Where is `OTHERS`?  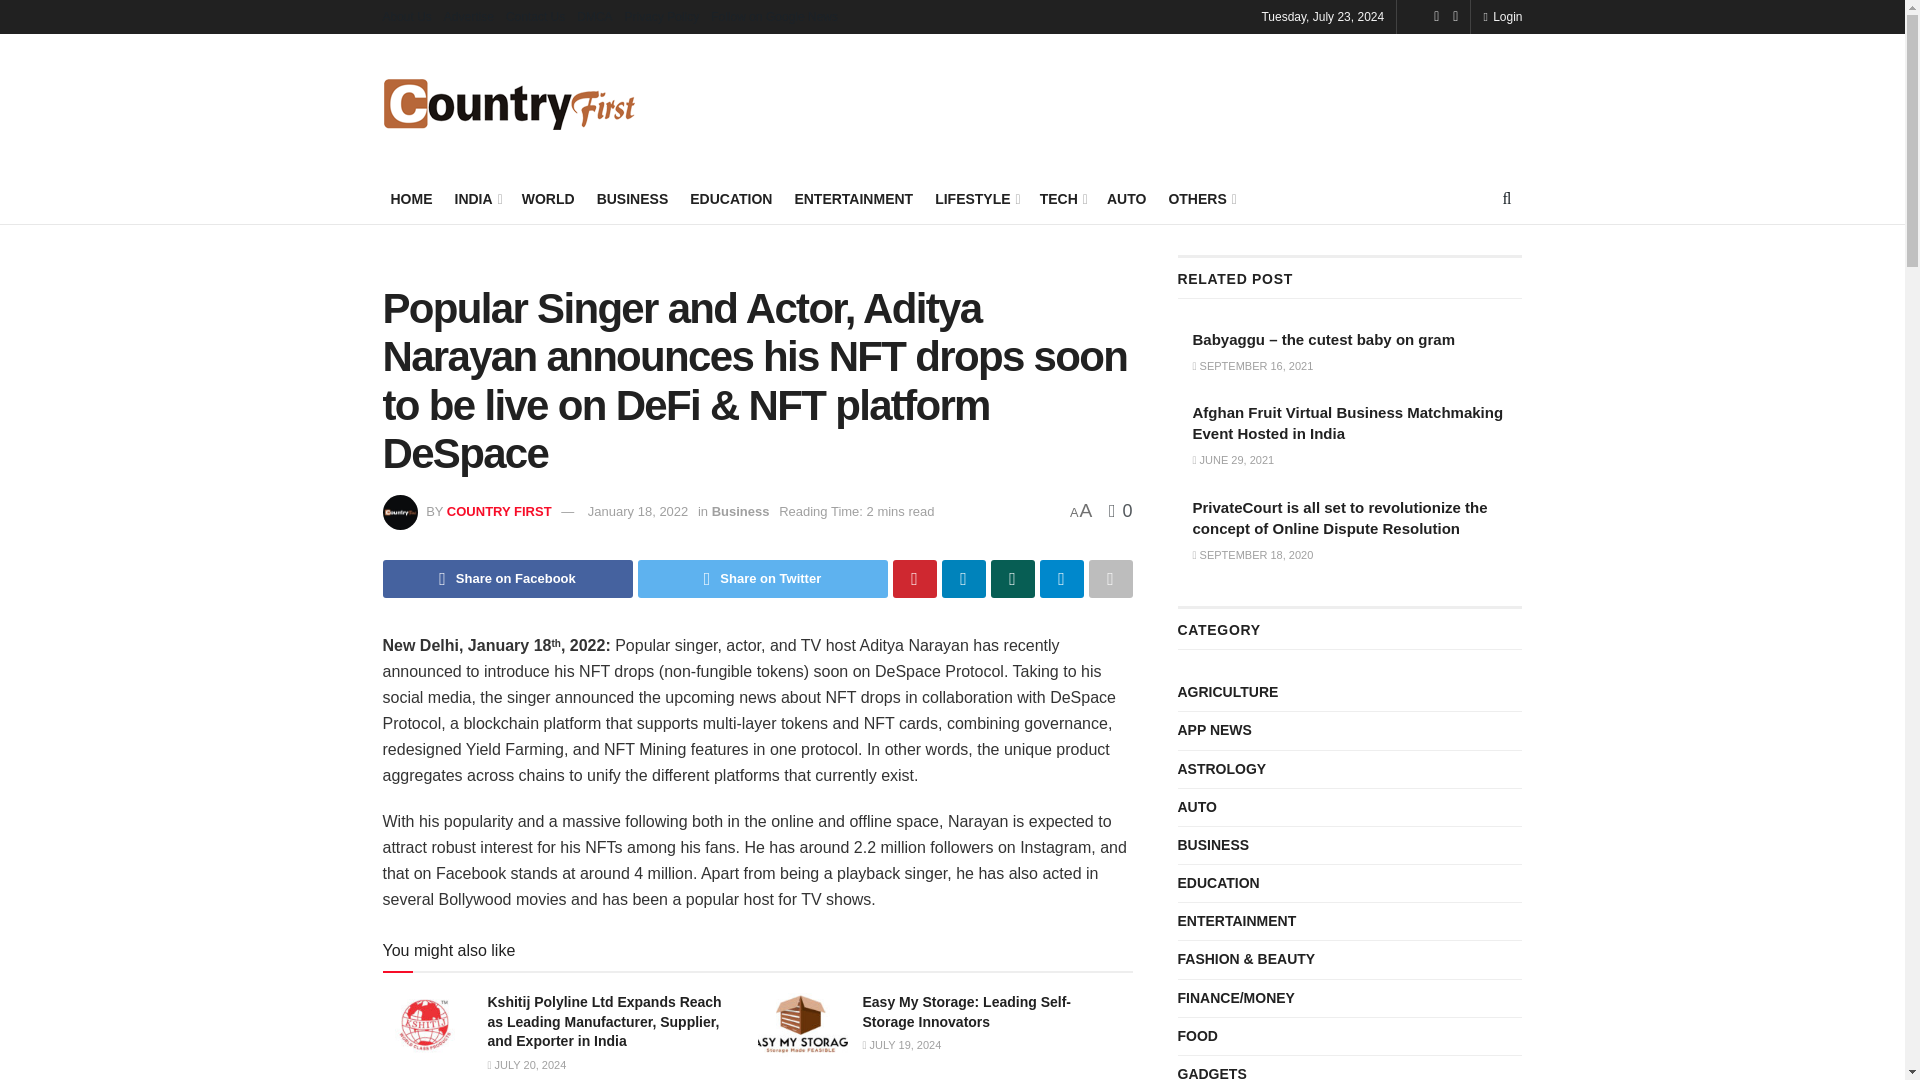 OTHERS is located at coordinates (1200, 198).